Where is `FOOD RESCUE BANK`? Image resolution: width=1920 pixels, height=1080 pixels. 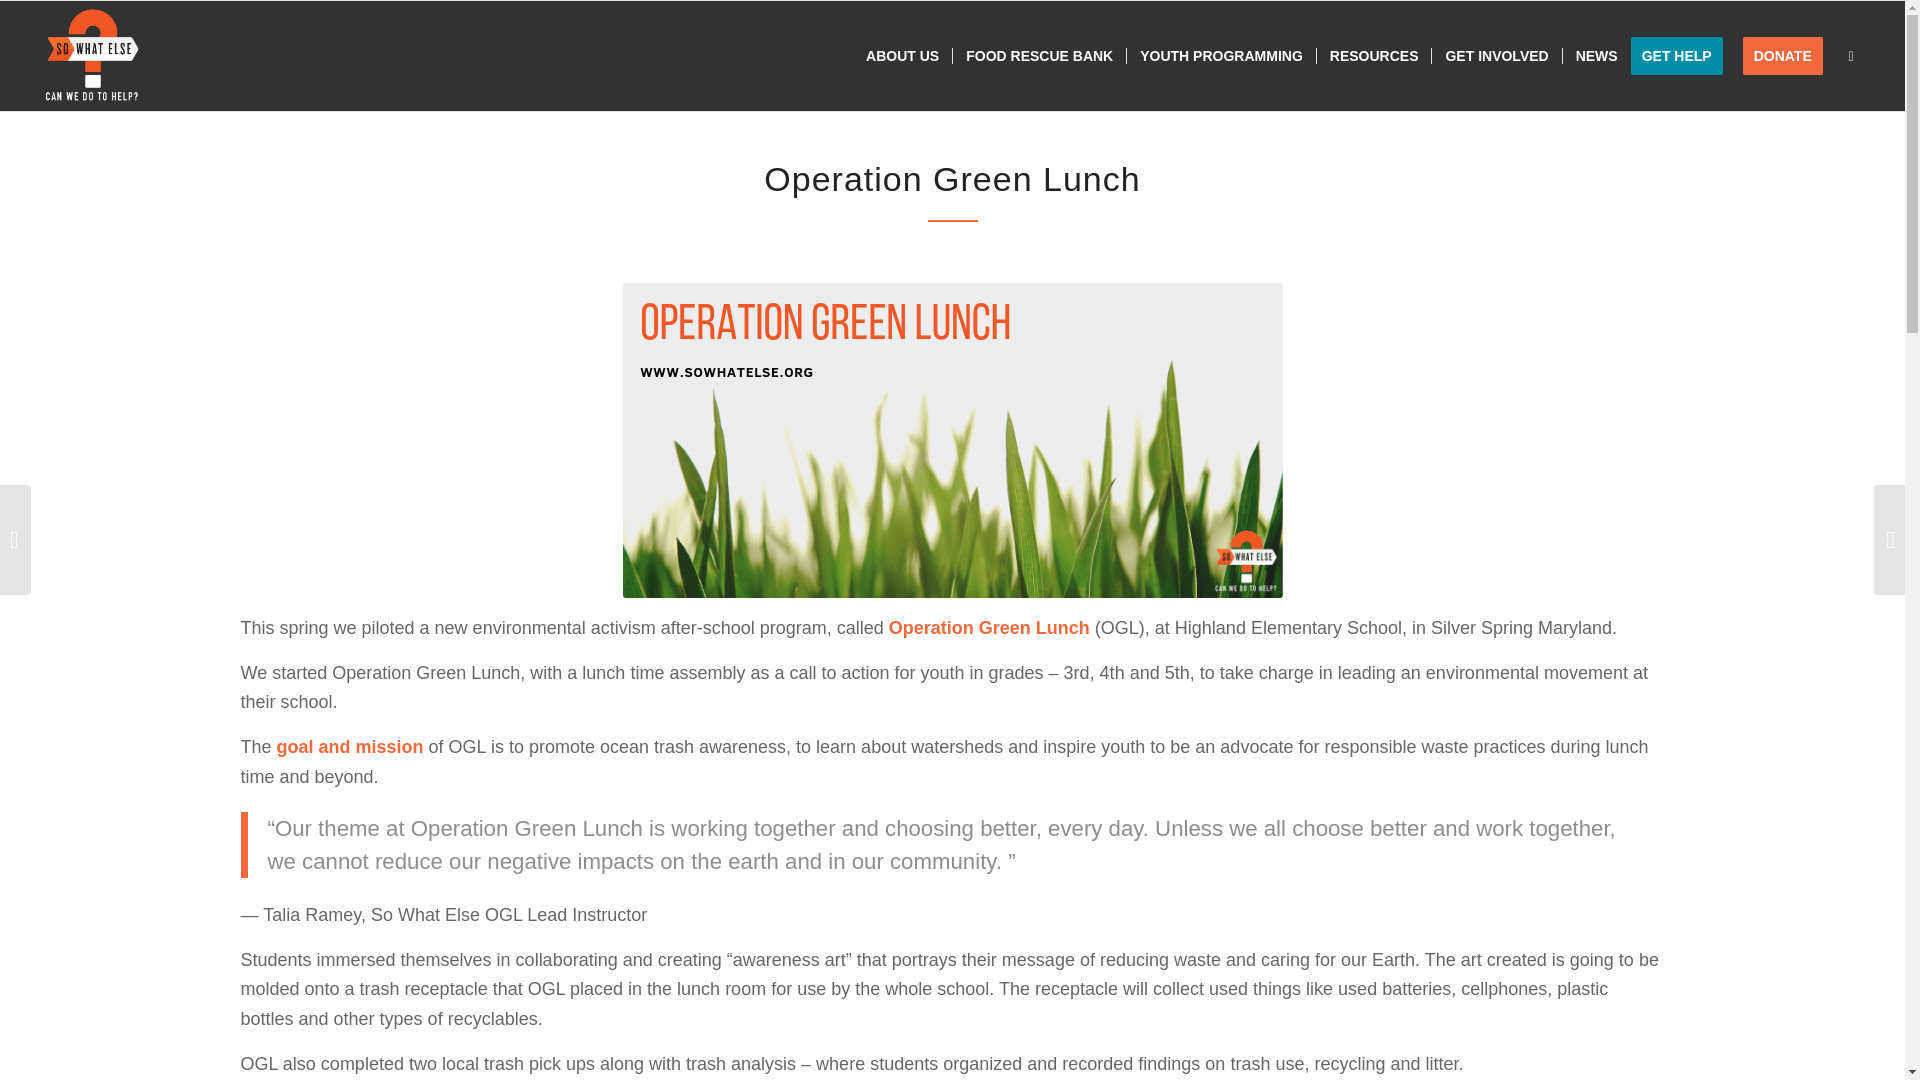
FOOD RESCUE BANK is located at coordinates (1038, 56).